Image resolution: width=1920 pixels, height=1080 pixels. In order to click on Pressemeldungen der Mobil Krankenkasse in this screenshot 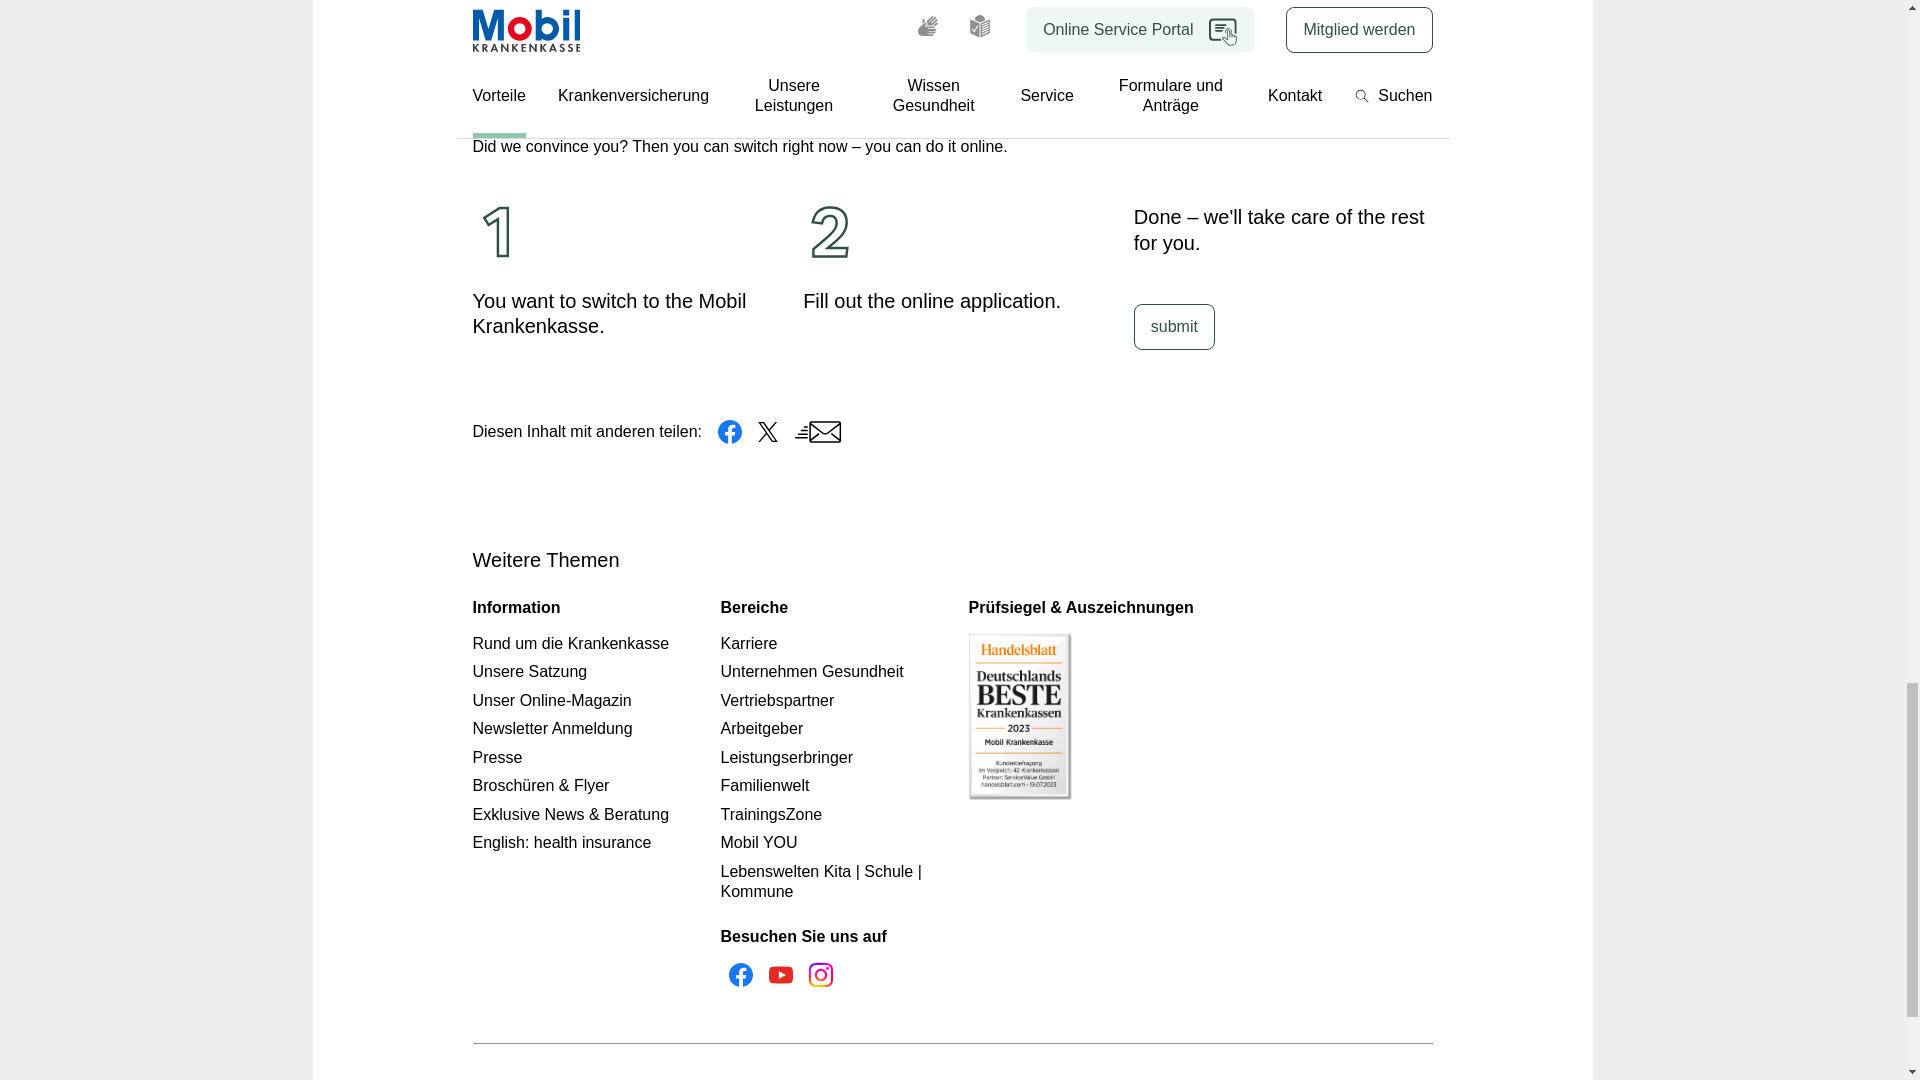, I will do `click(497, 757)`.